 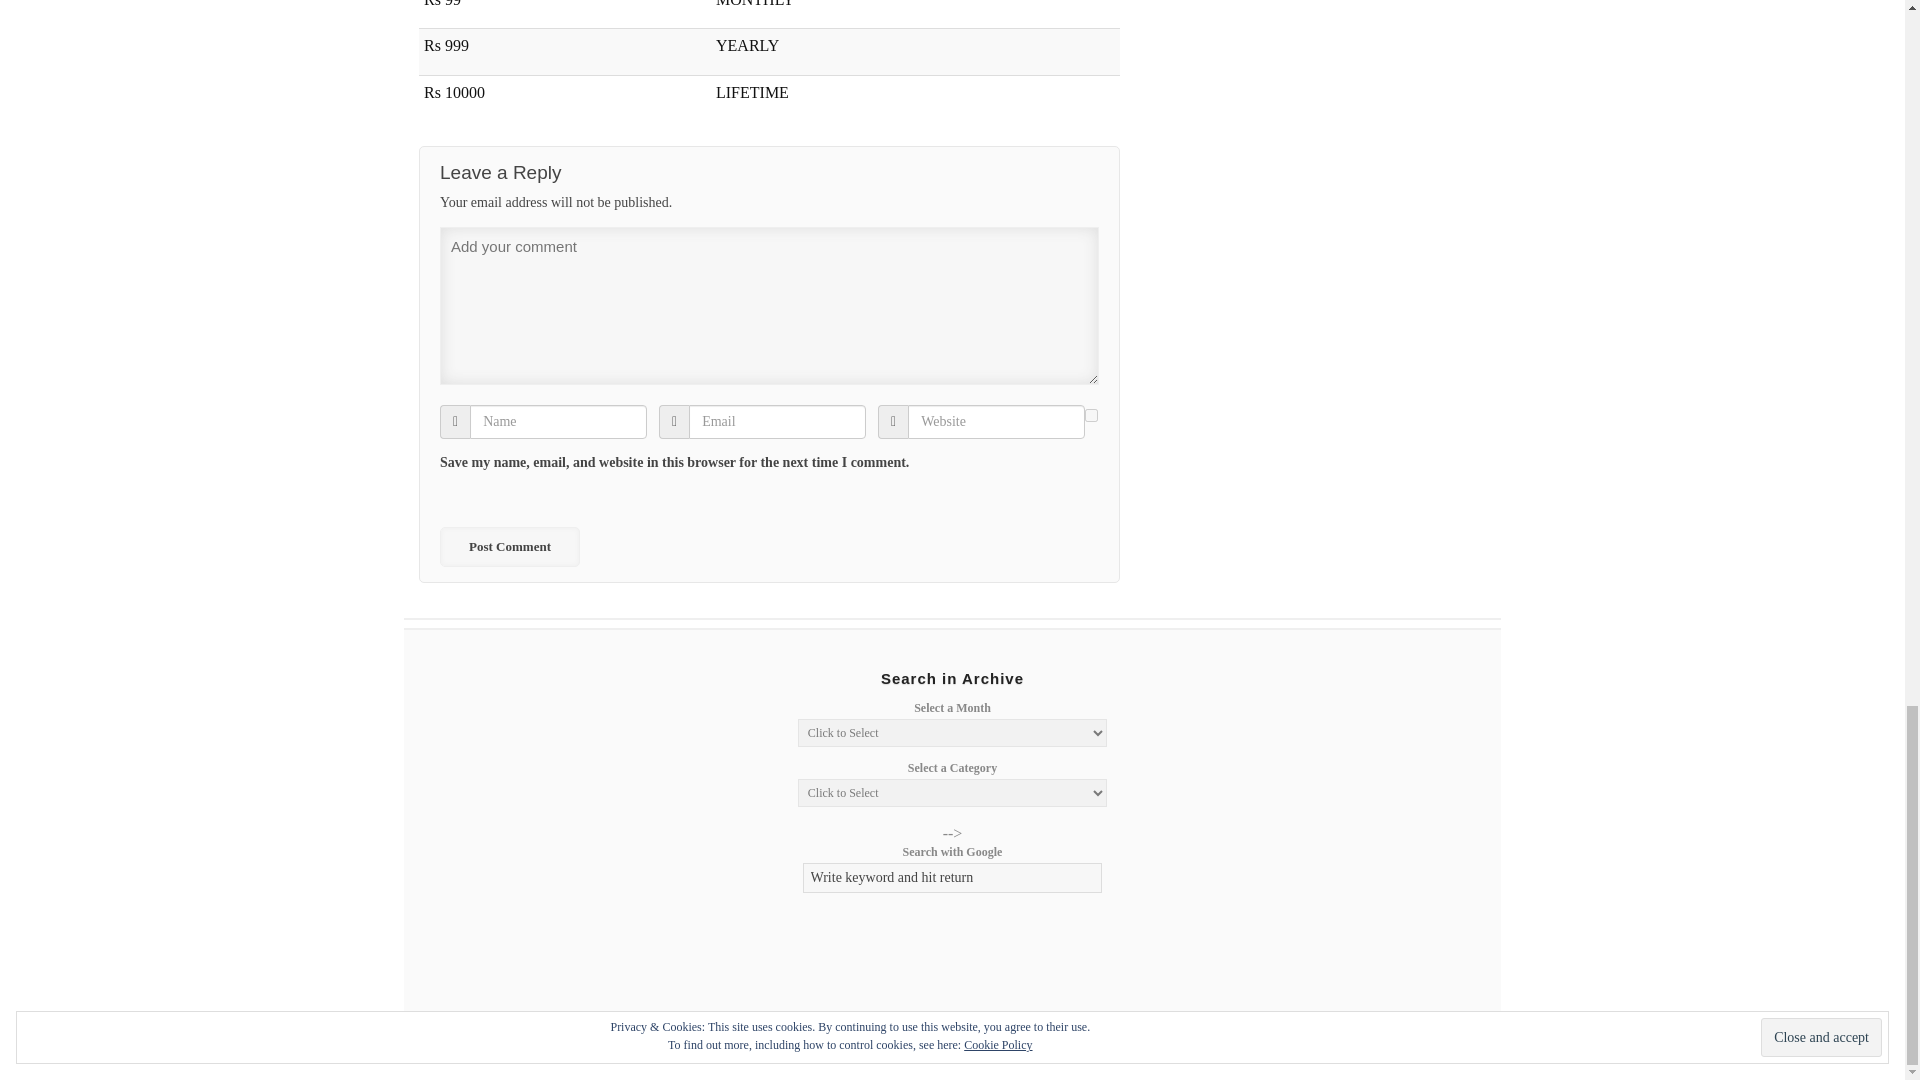 What do you see at coordinates (509, 547) in the screenshot?
I see `Post Comment` at bounding box center [509, 547].